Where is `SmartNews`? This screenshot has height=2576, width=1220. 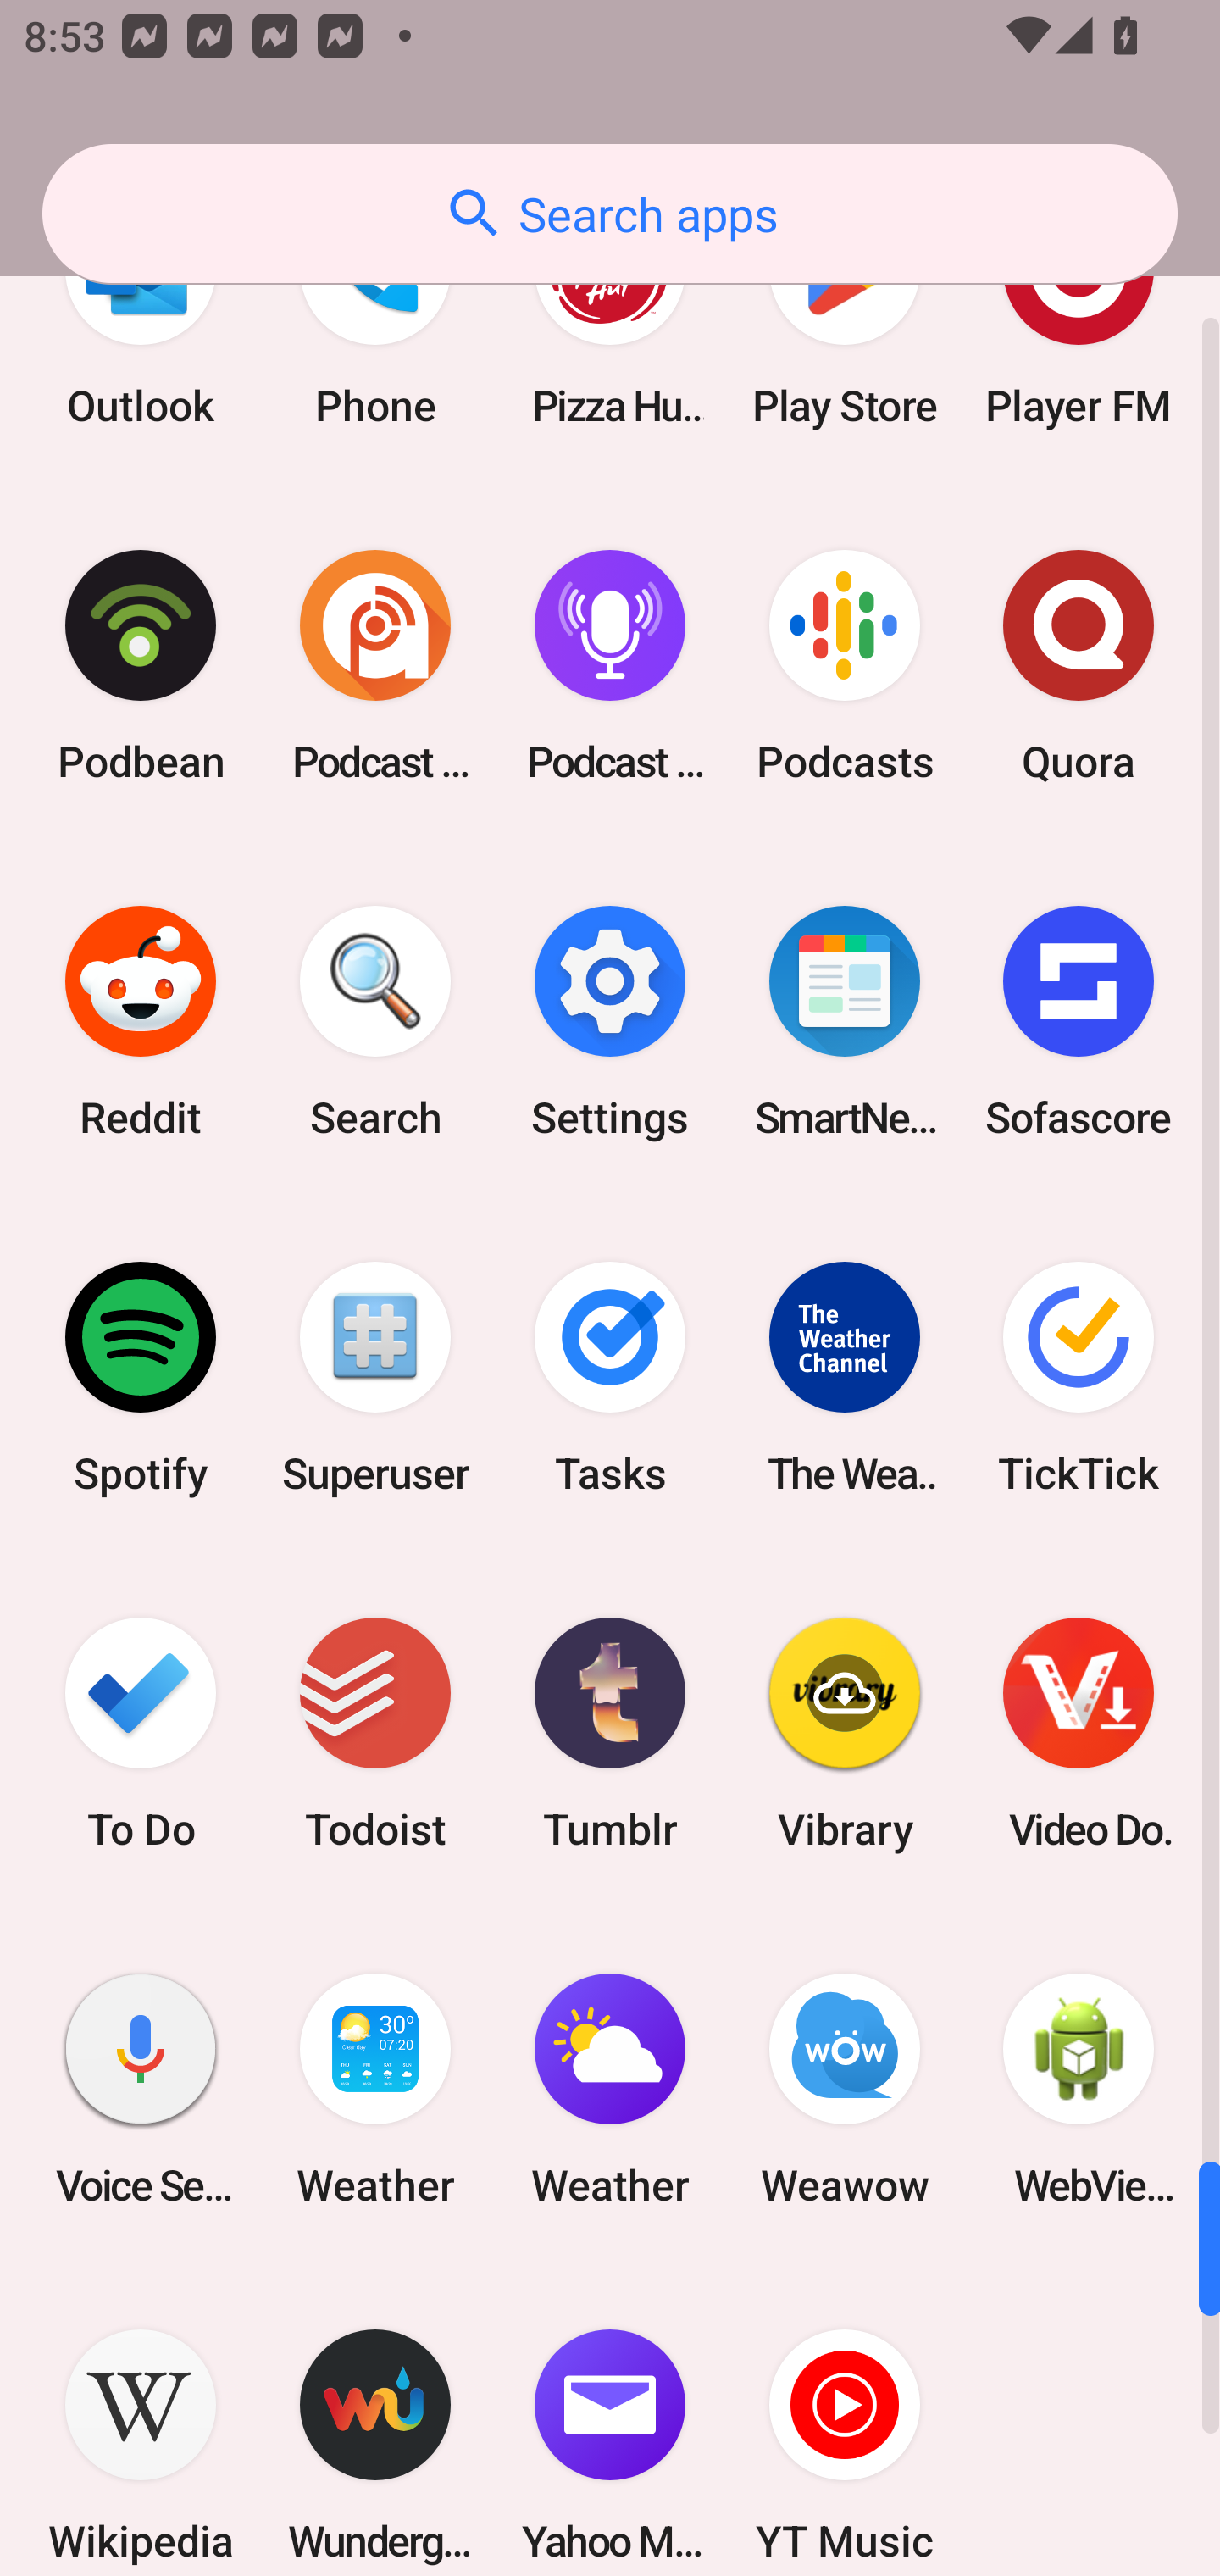 SmartNews is located at coordinates (844, 1022).